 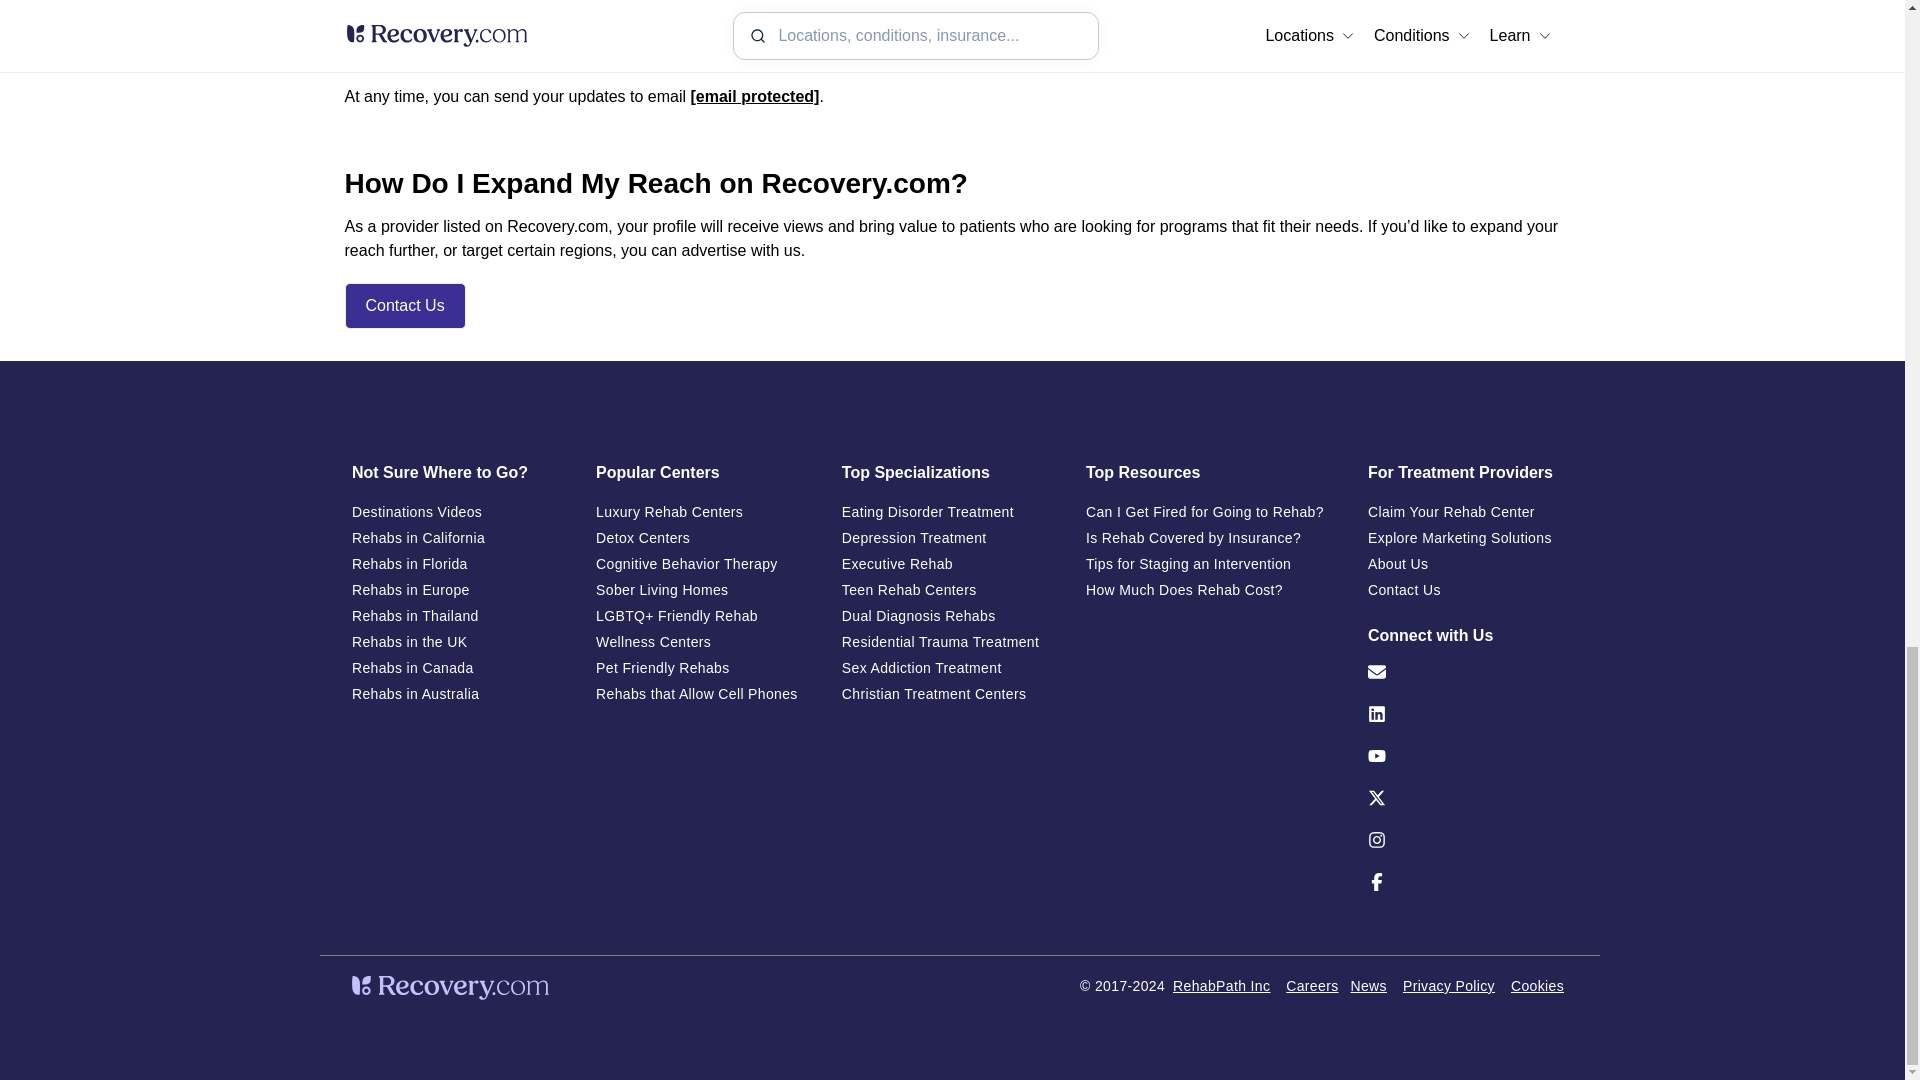 I want to click on News, so click(x=1368, y=998).